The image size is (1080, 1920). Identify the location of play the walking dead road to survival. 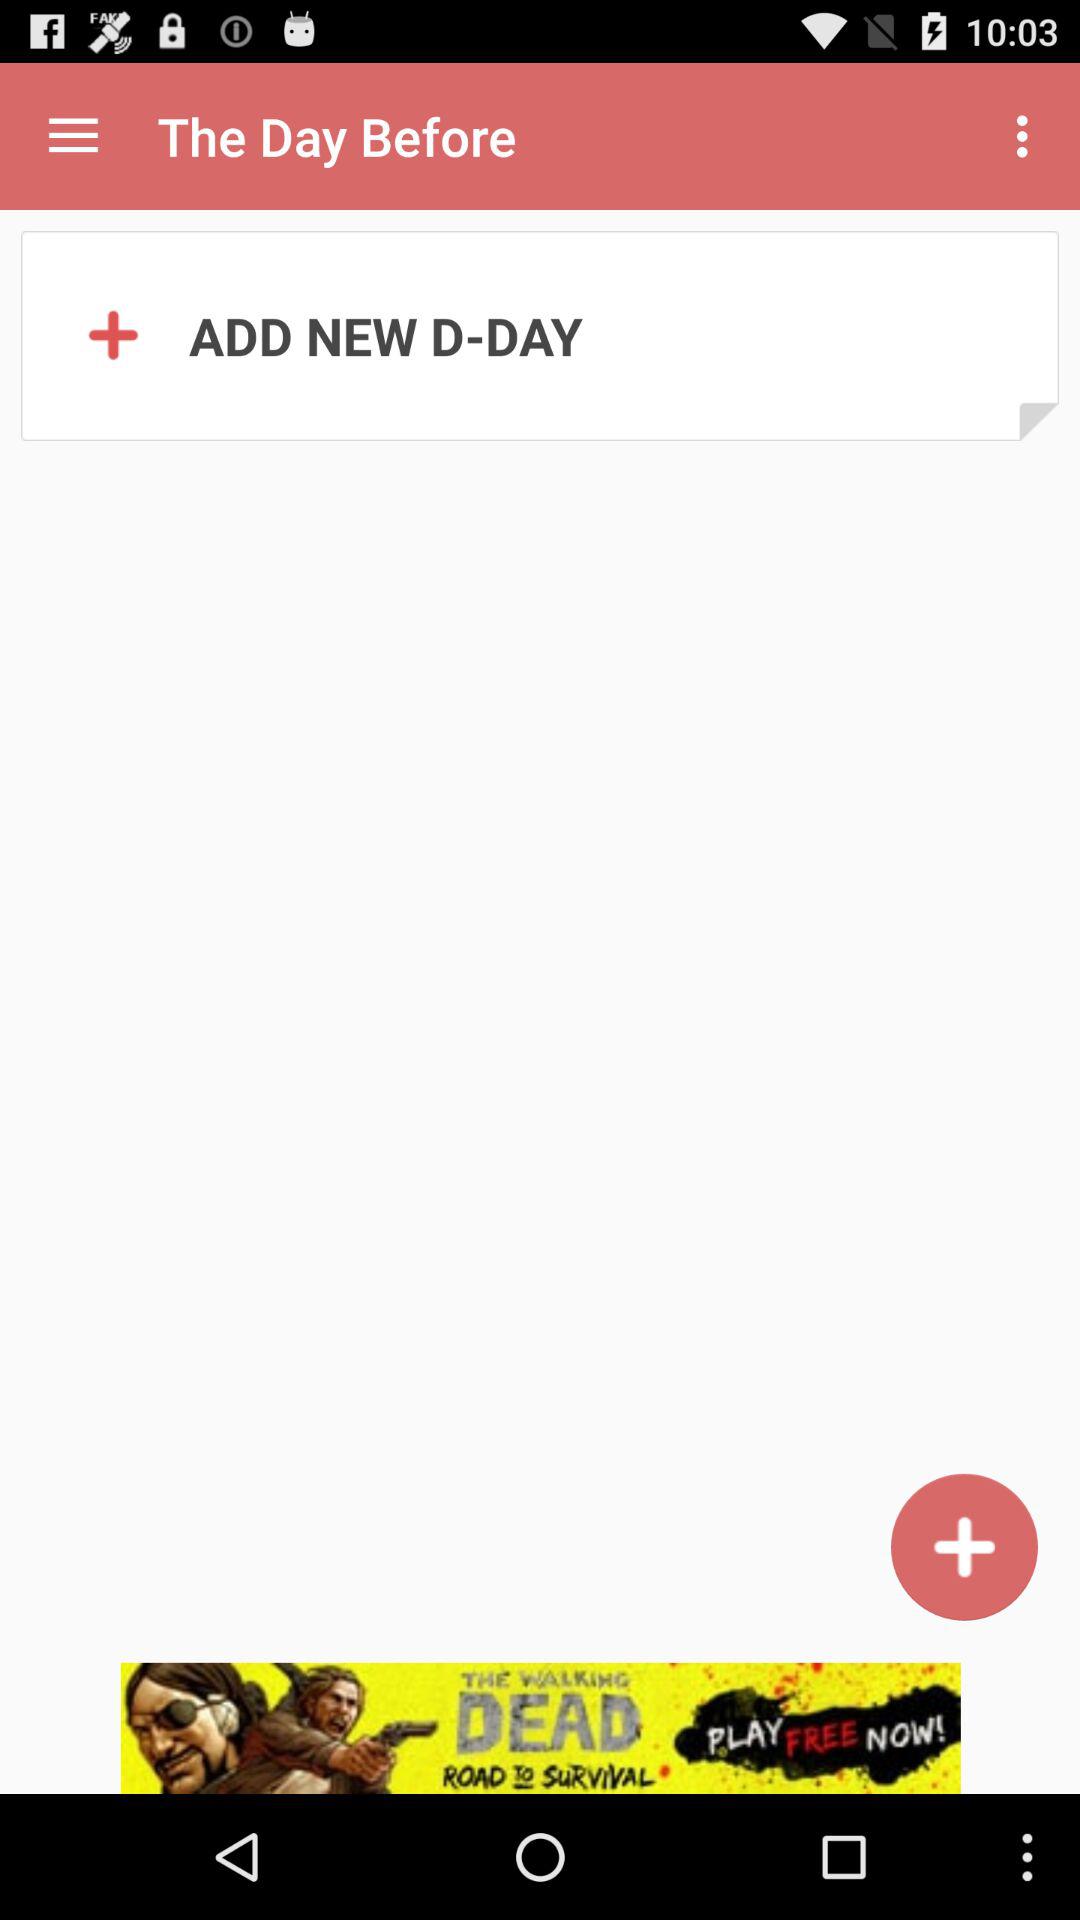
(540, 1728).